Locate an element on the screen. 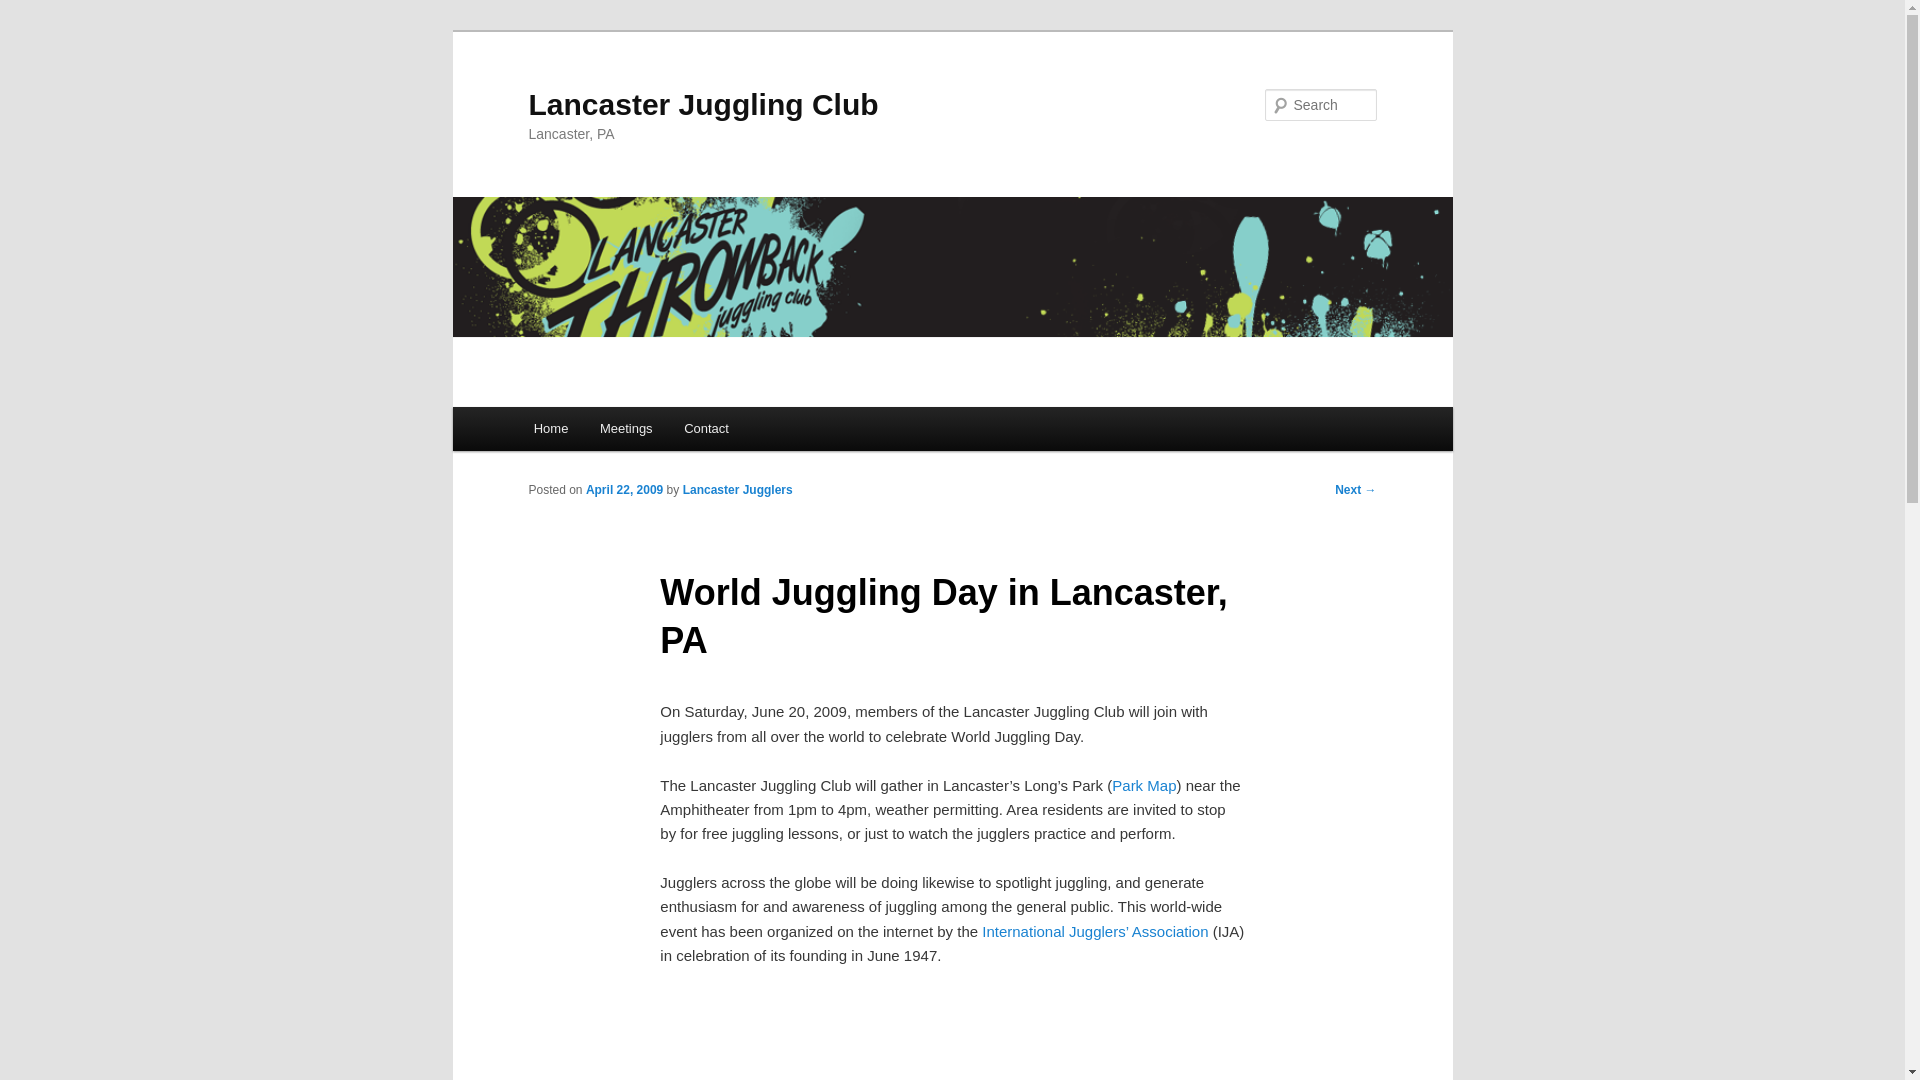 Image resolution: width=1920 pixels, height=1080 pixels. View all posts by Lancaster Jugglers is located at coordinates (738, 489).